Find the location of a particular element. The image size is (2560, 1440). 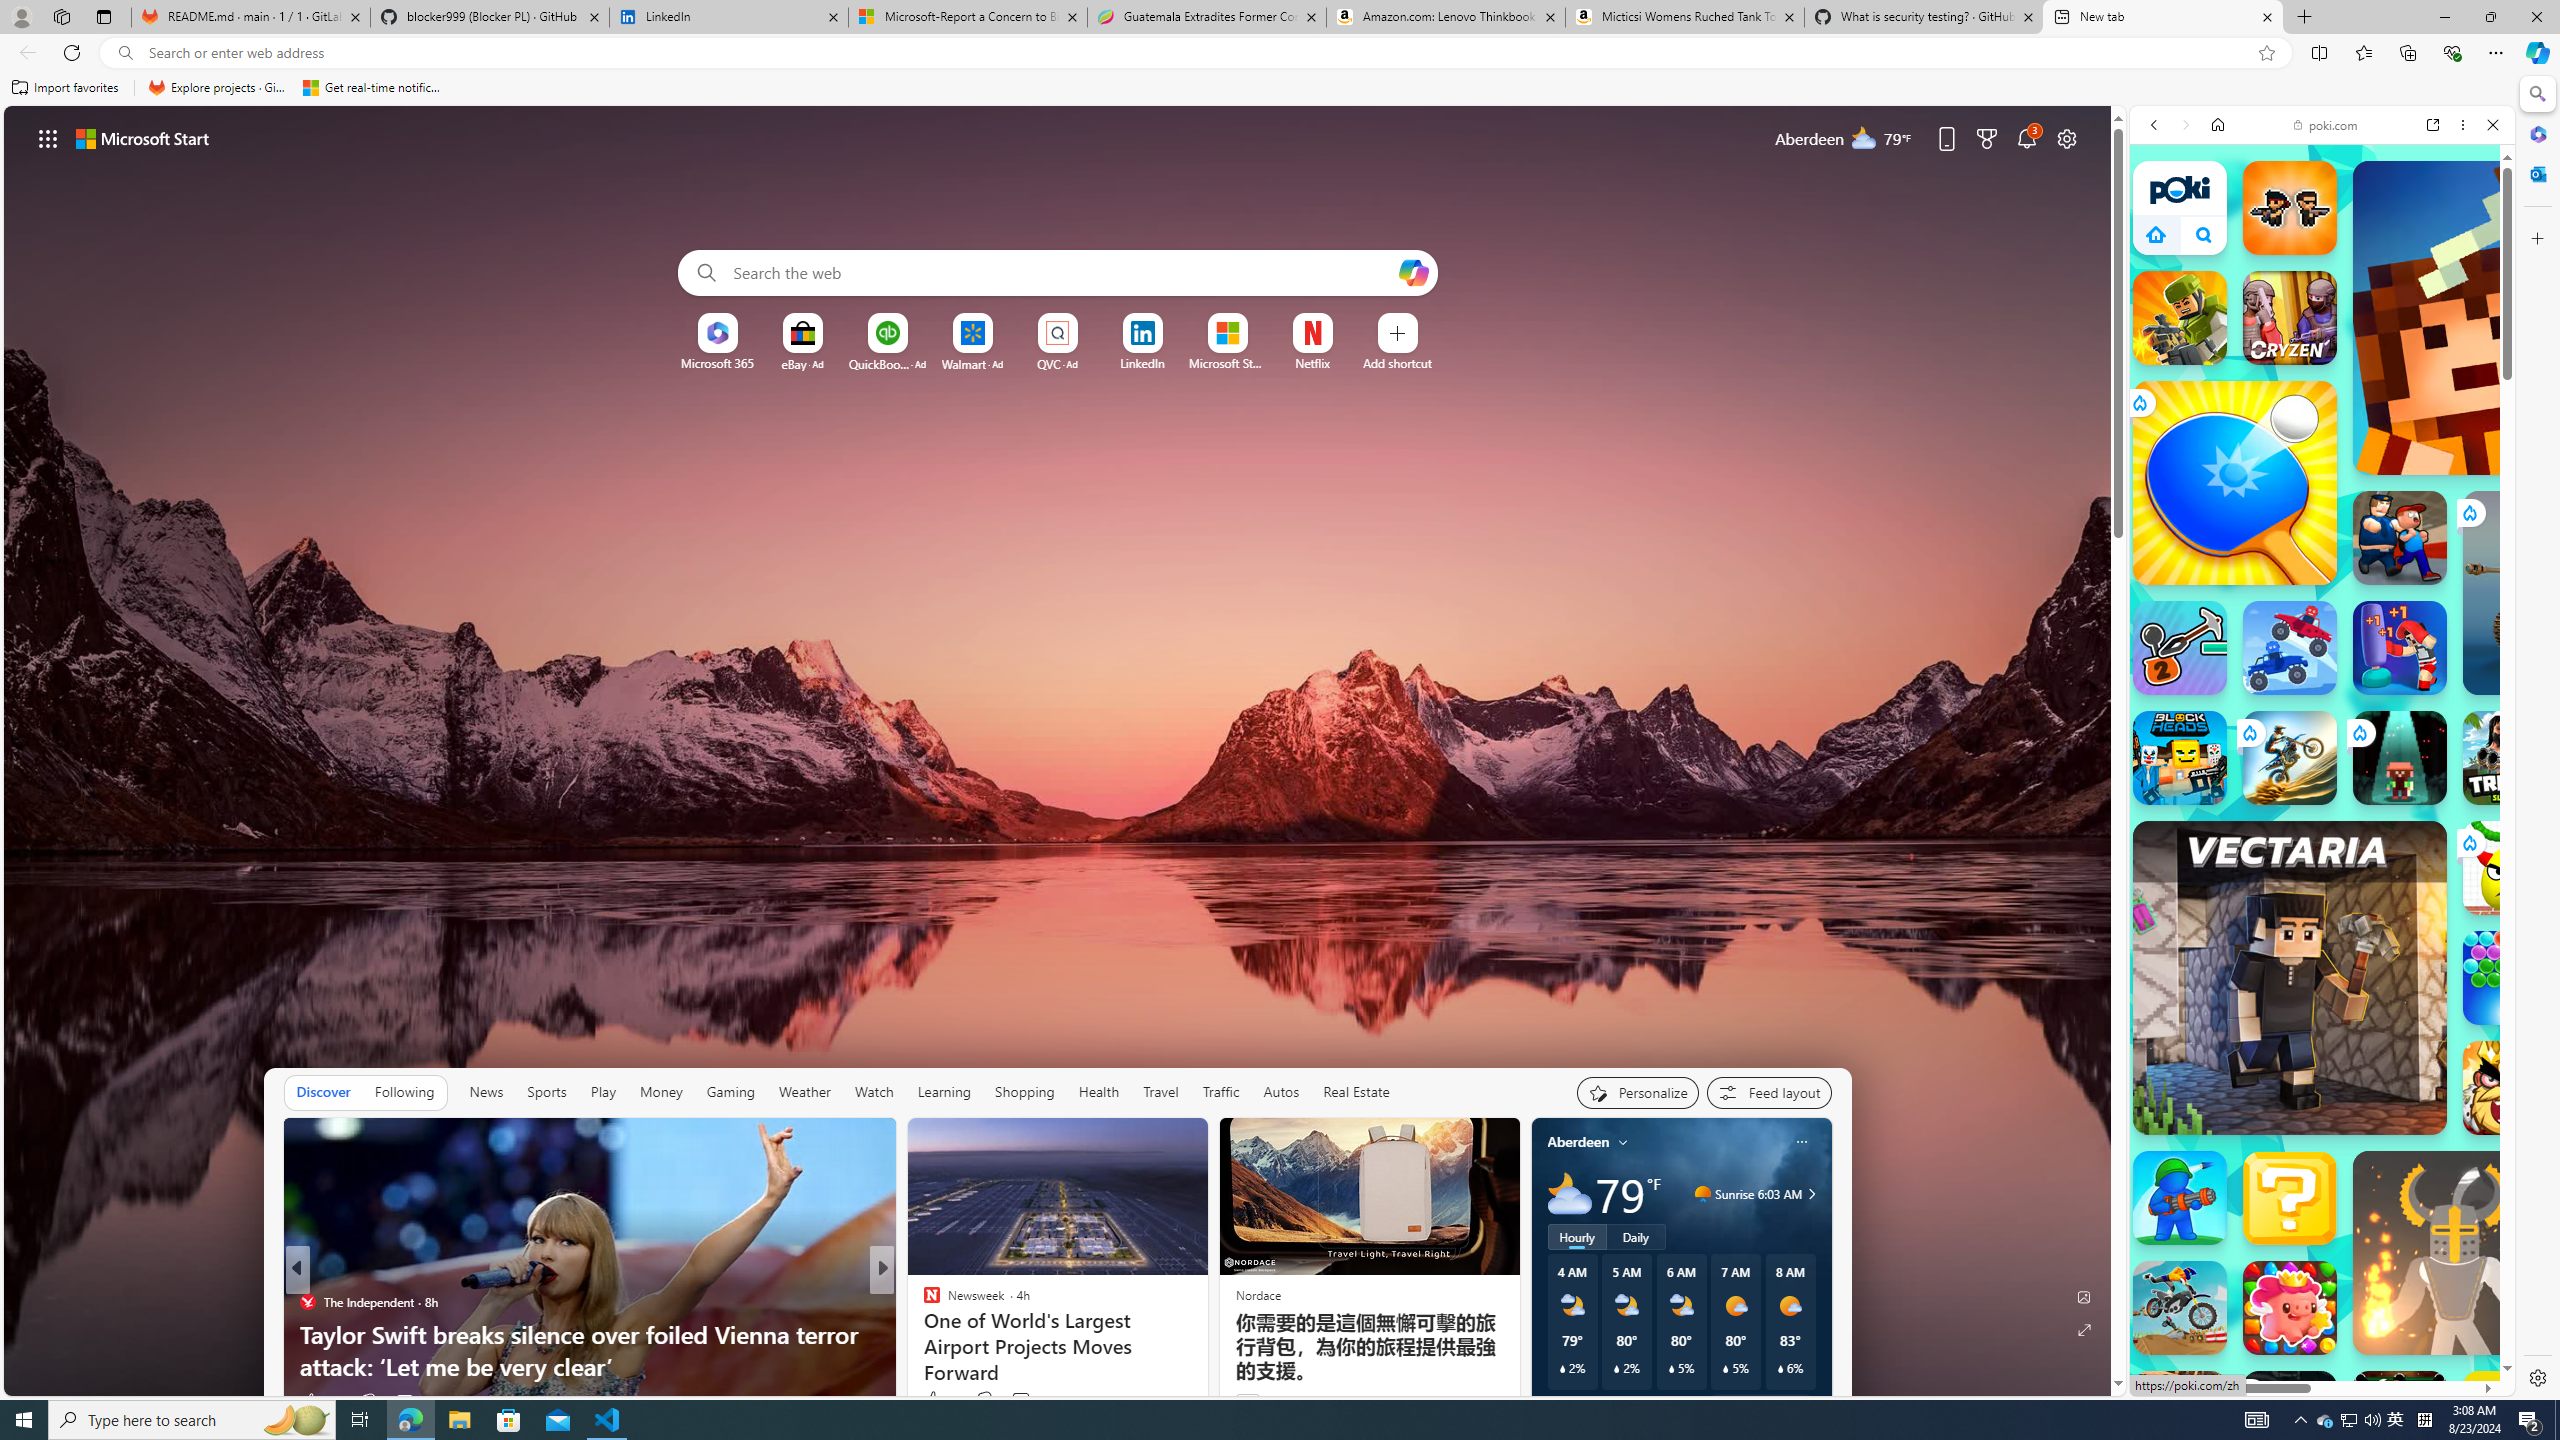

Feed settings is located at coordinates (1768, 1092).